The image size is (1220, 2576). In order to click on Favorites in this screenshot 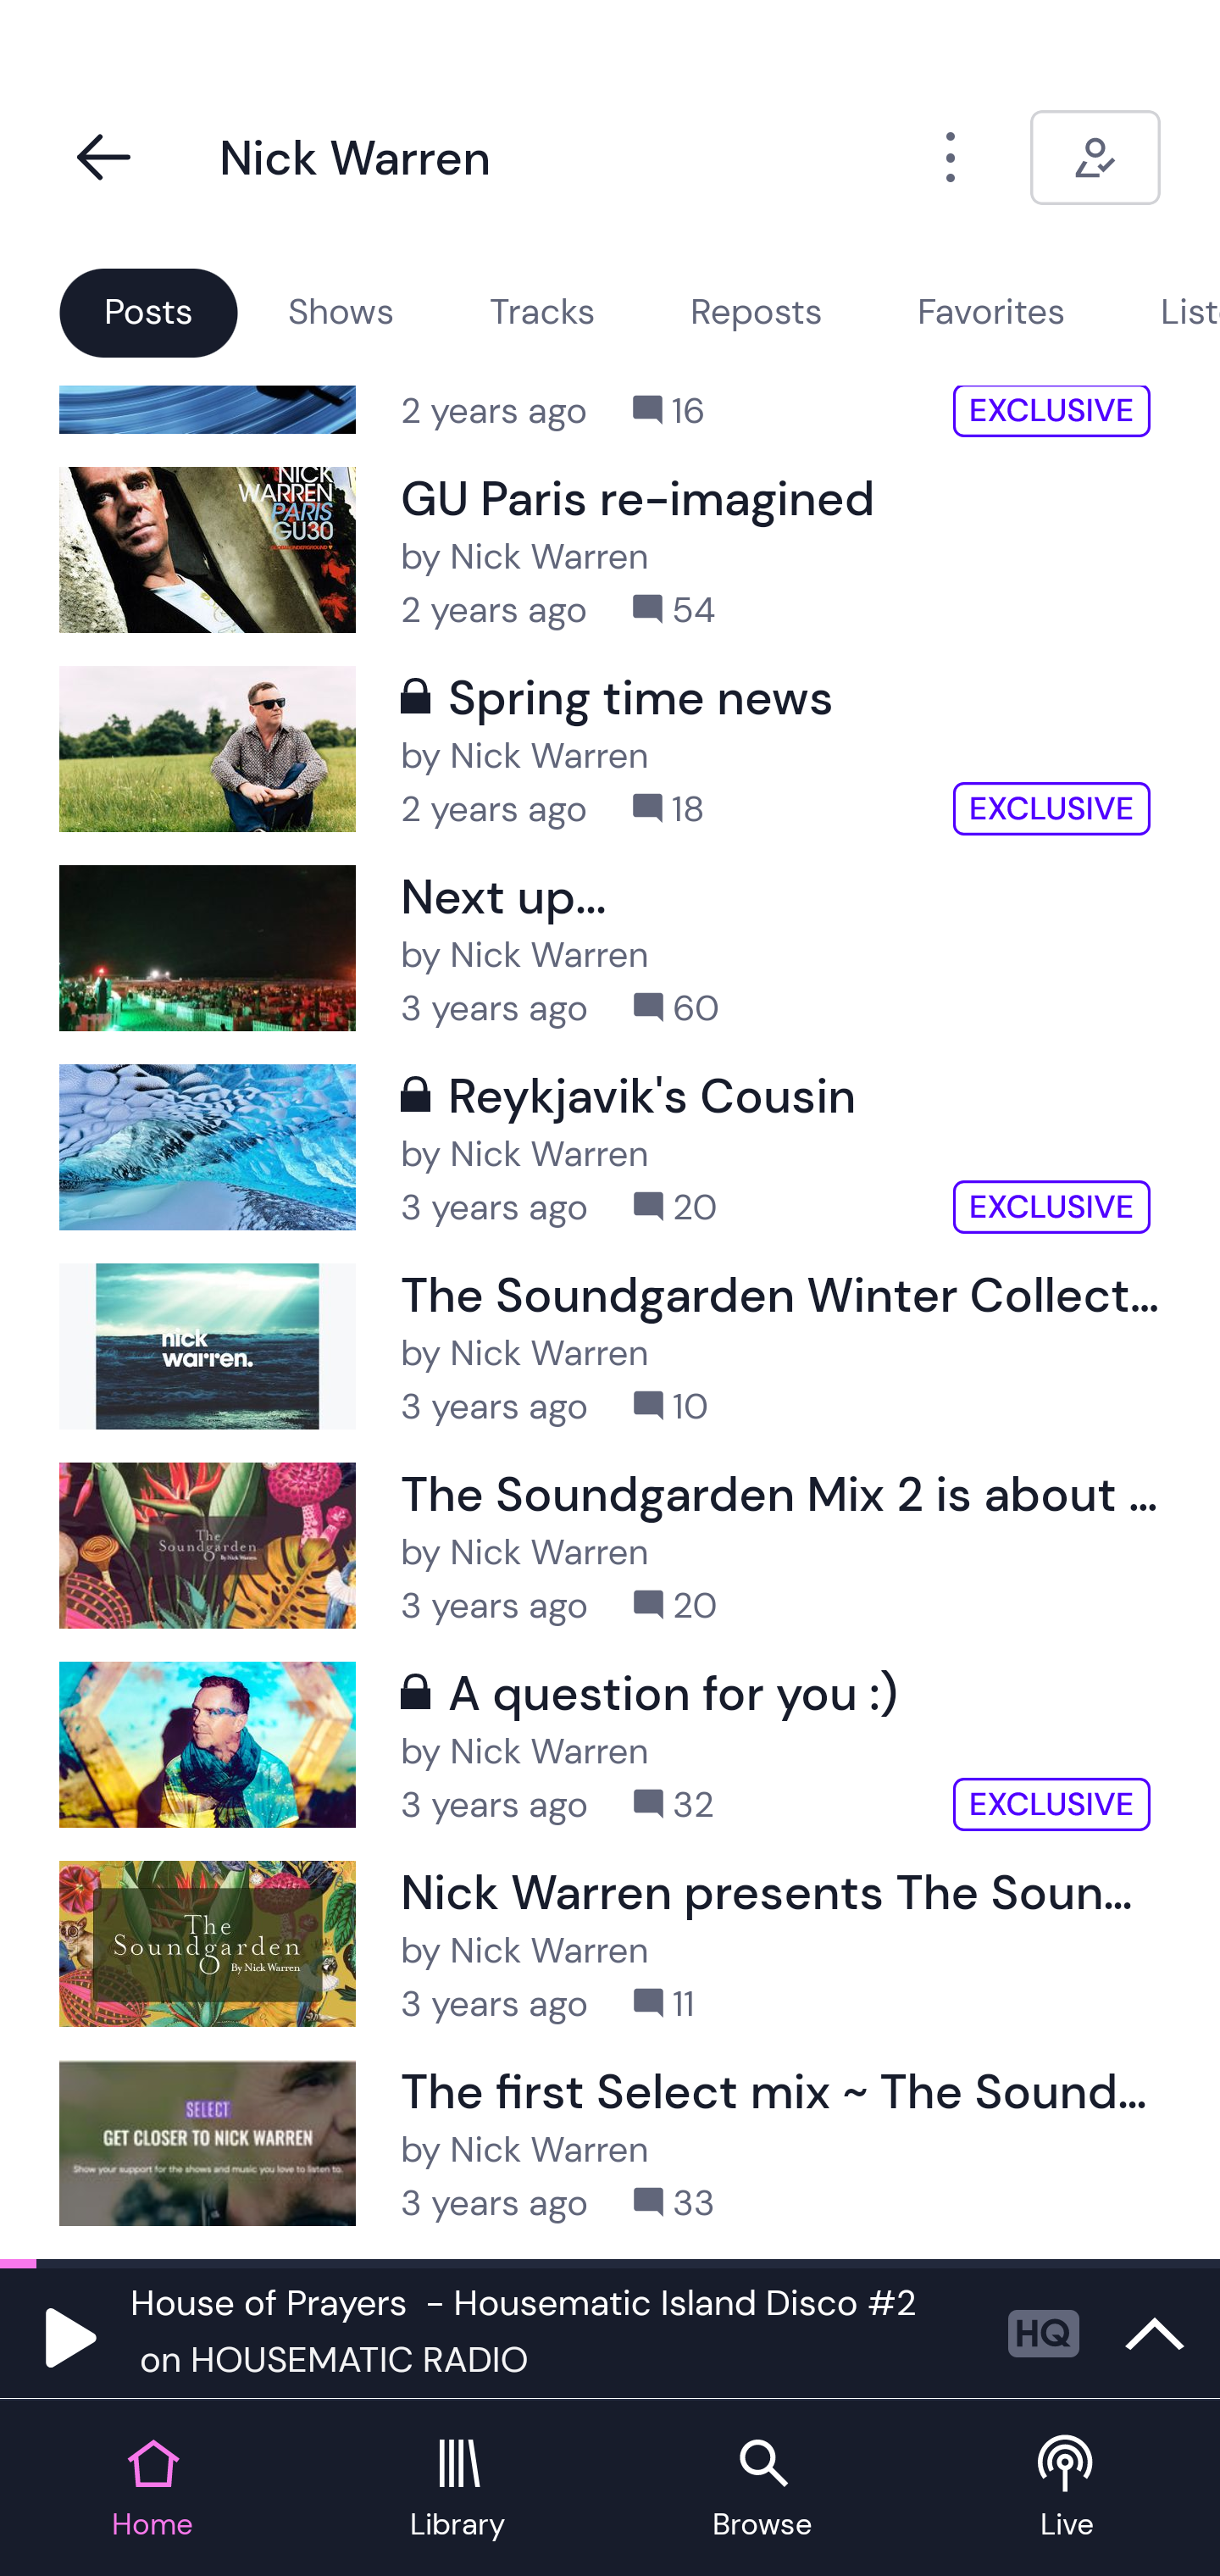, I will do `click(991, 312)`.